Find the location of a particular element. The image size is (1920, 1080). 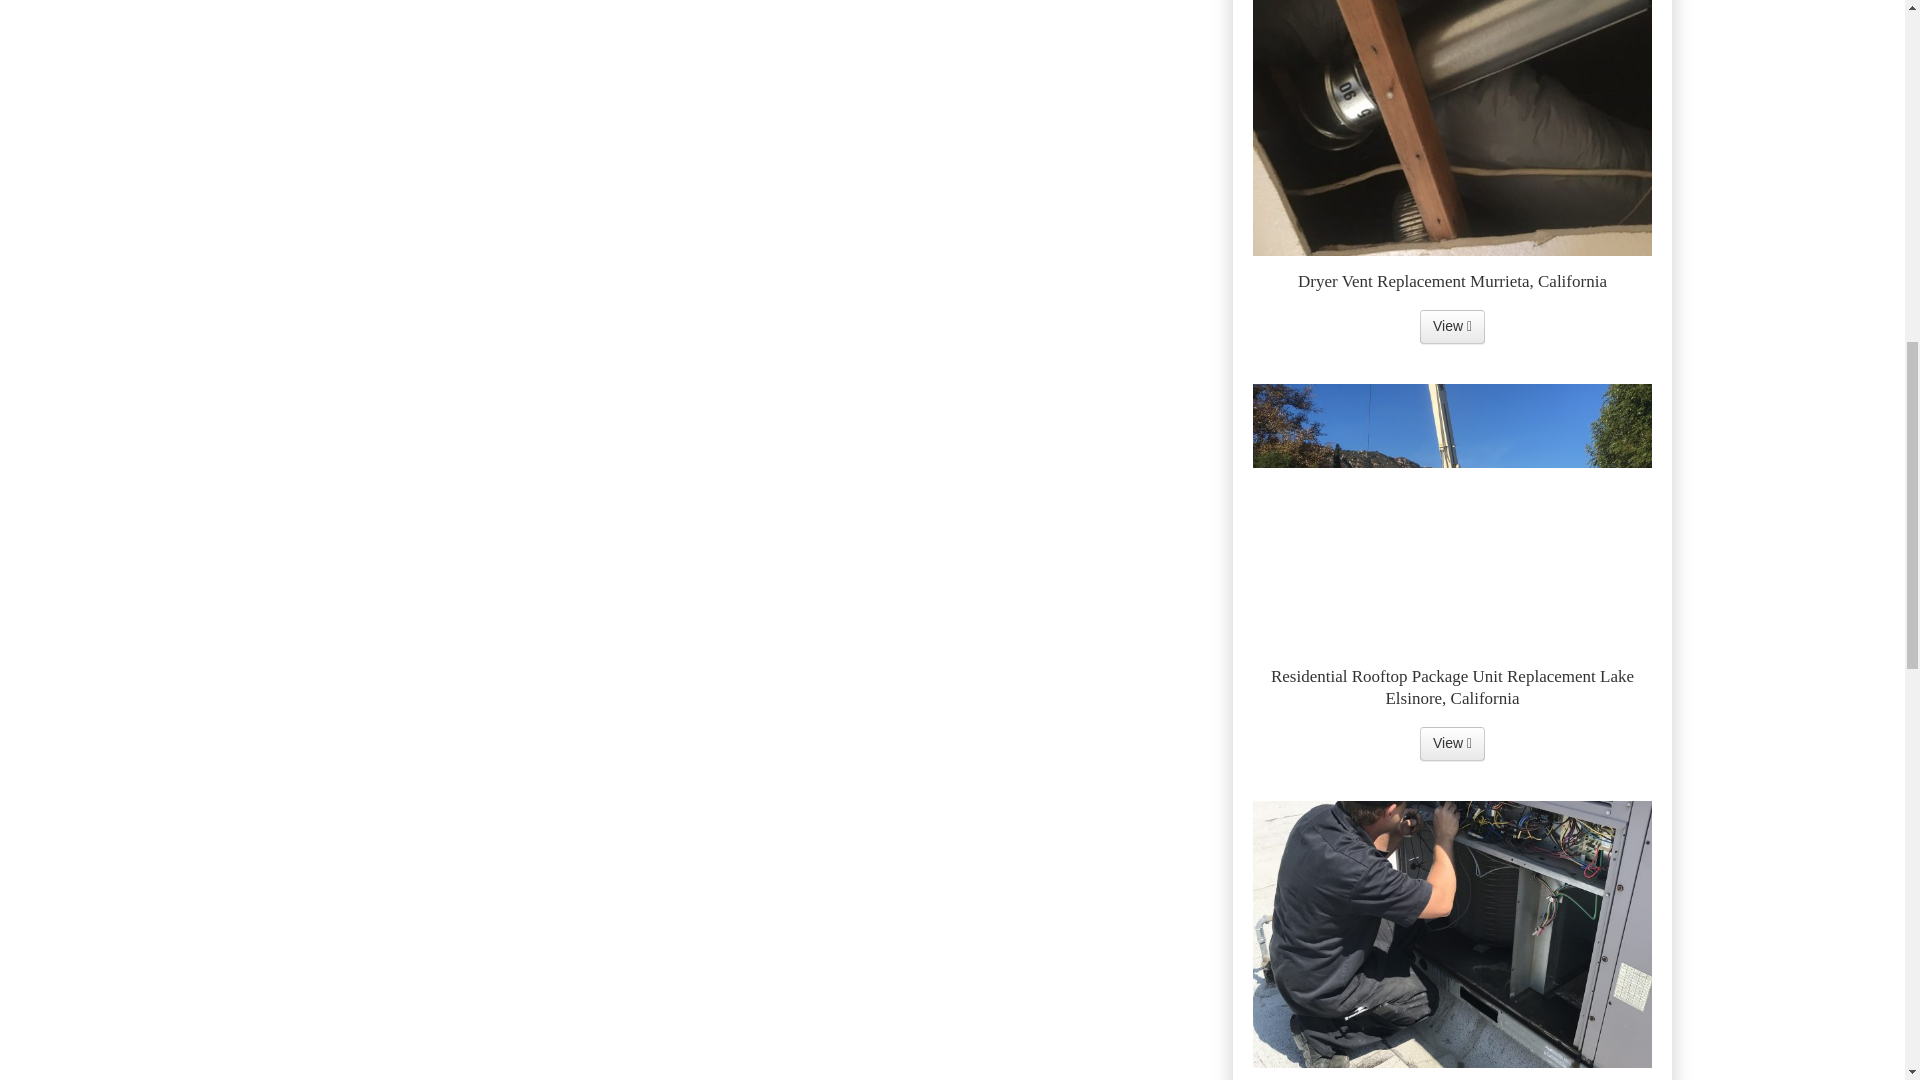

Dryer Vent Replacement Murrieta, California is located at coordinates (1452, 326).